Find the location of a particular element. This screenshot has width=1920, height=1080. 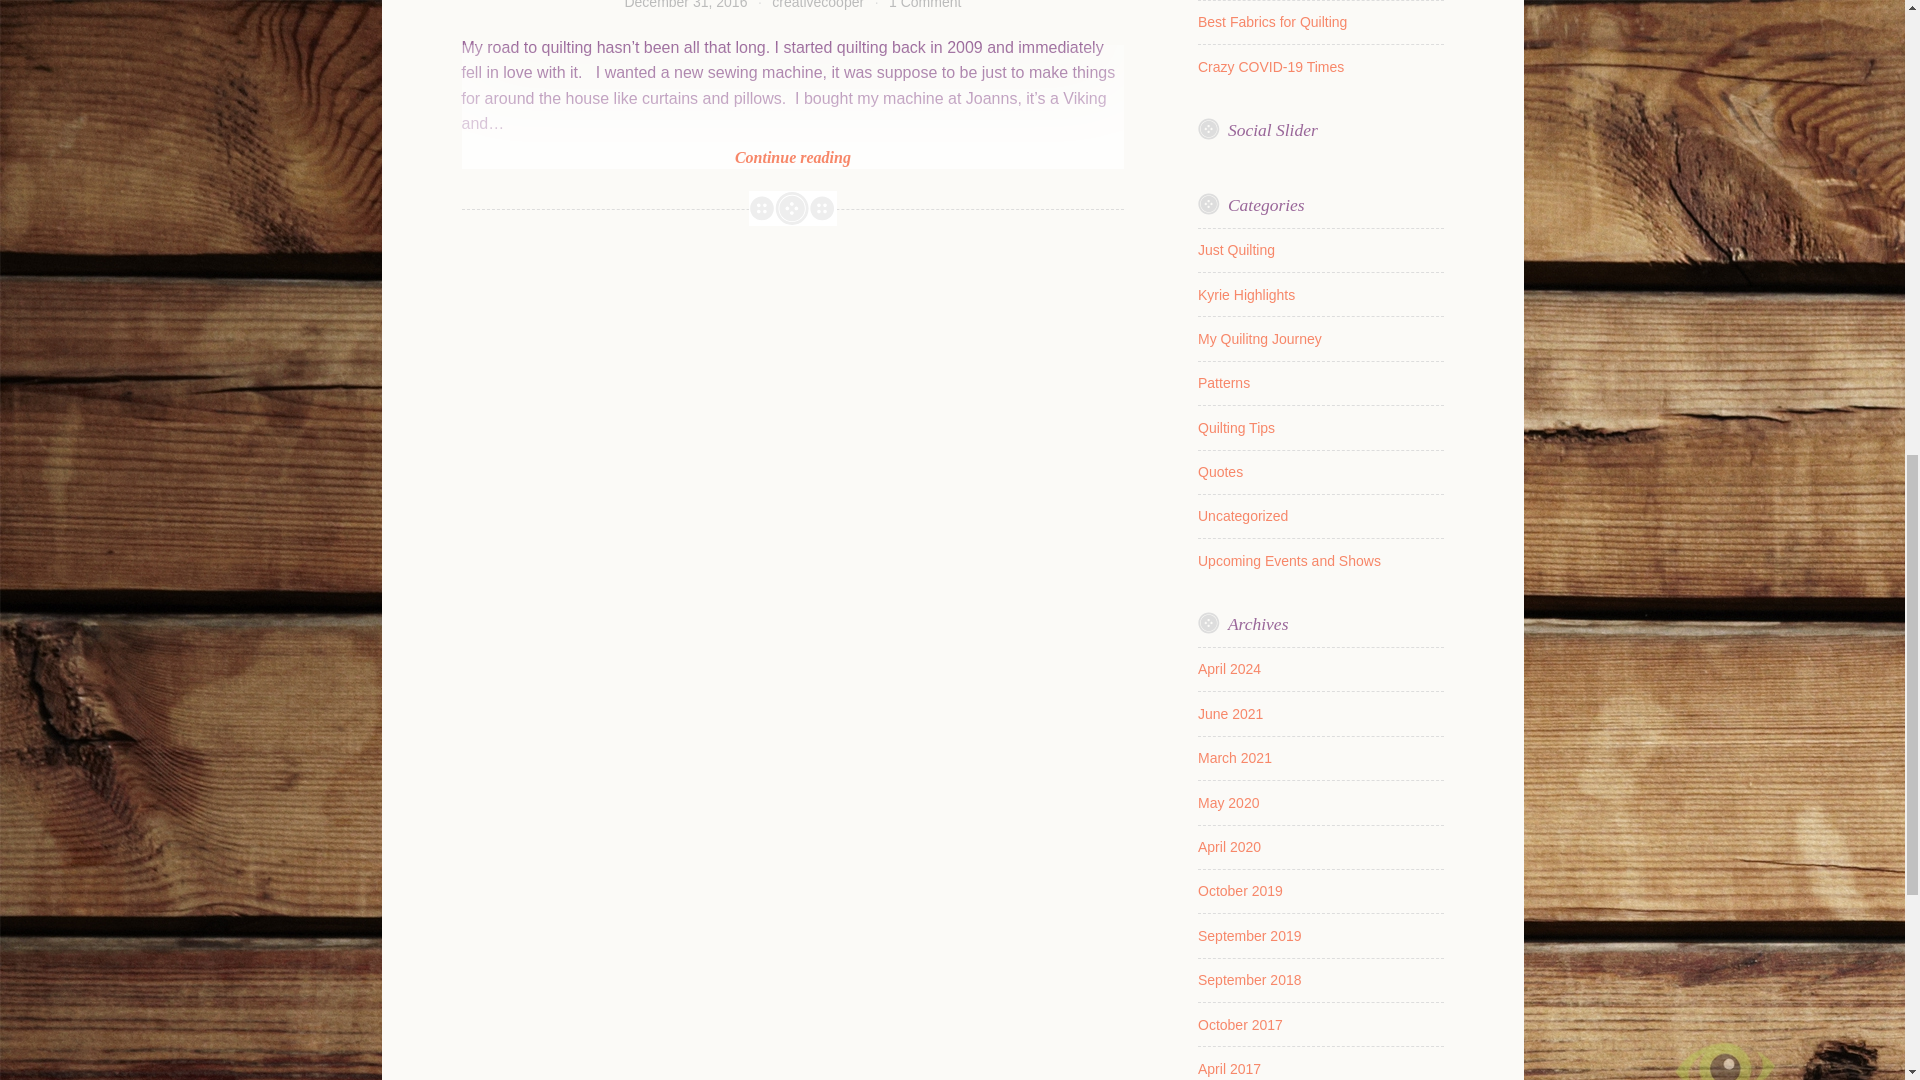

Quilting Tips is located at coordinates (818, 4).